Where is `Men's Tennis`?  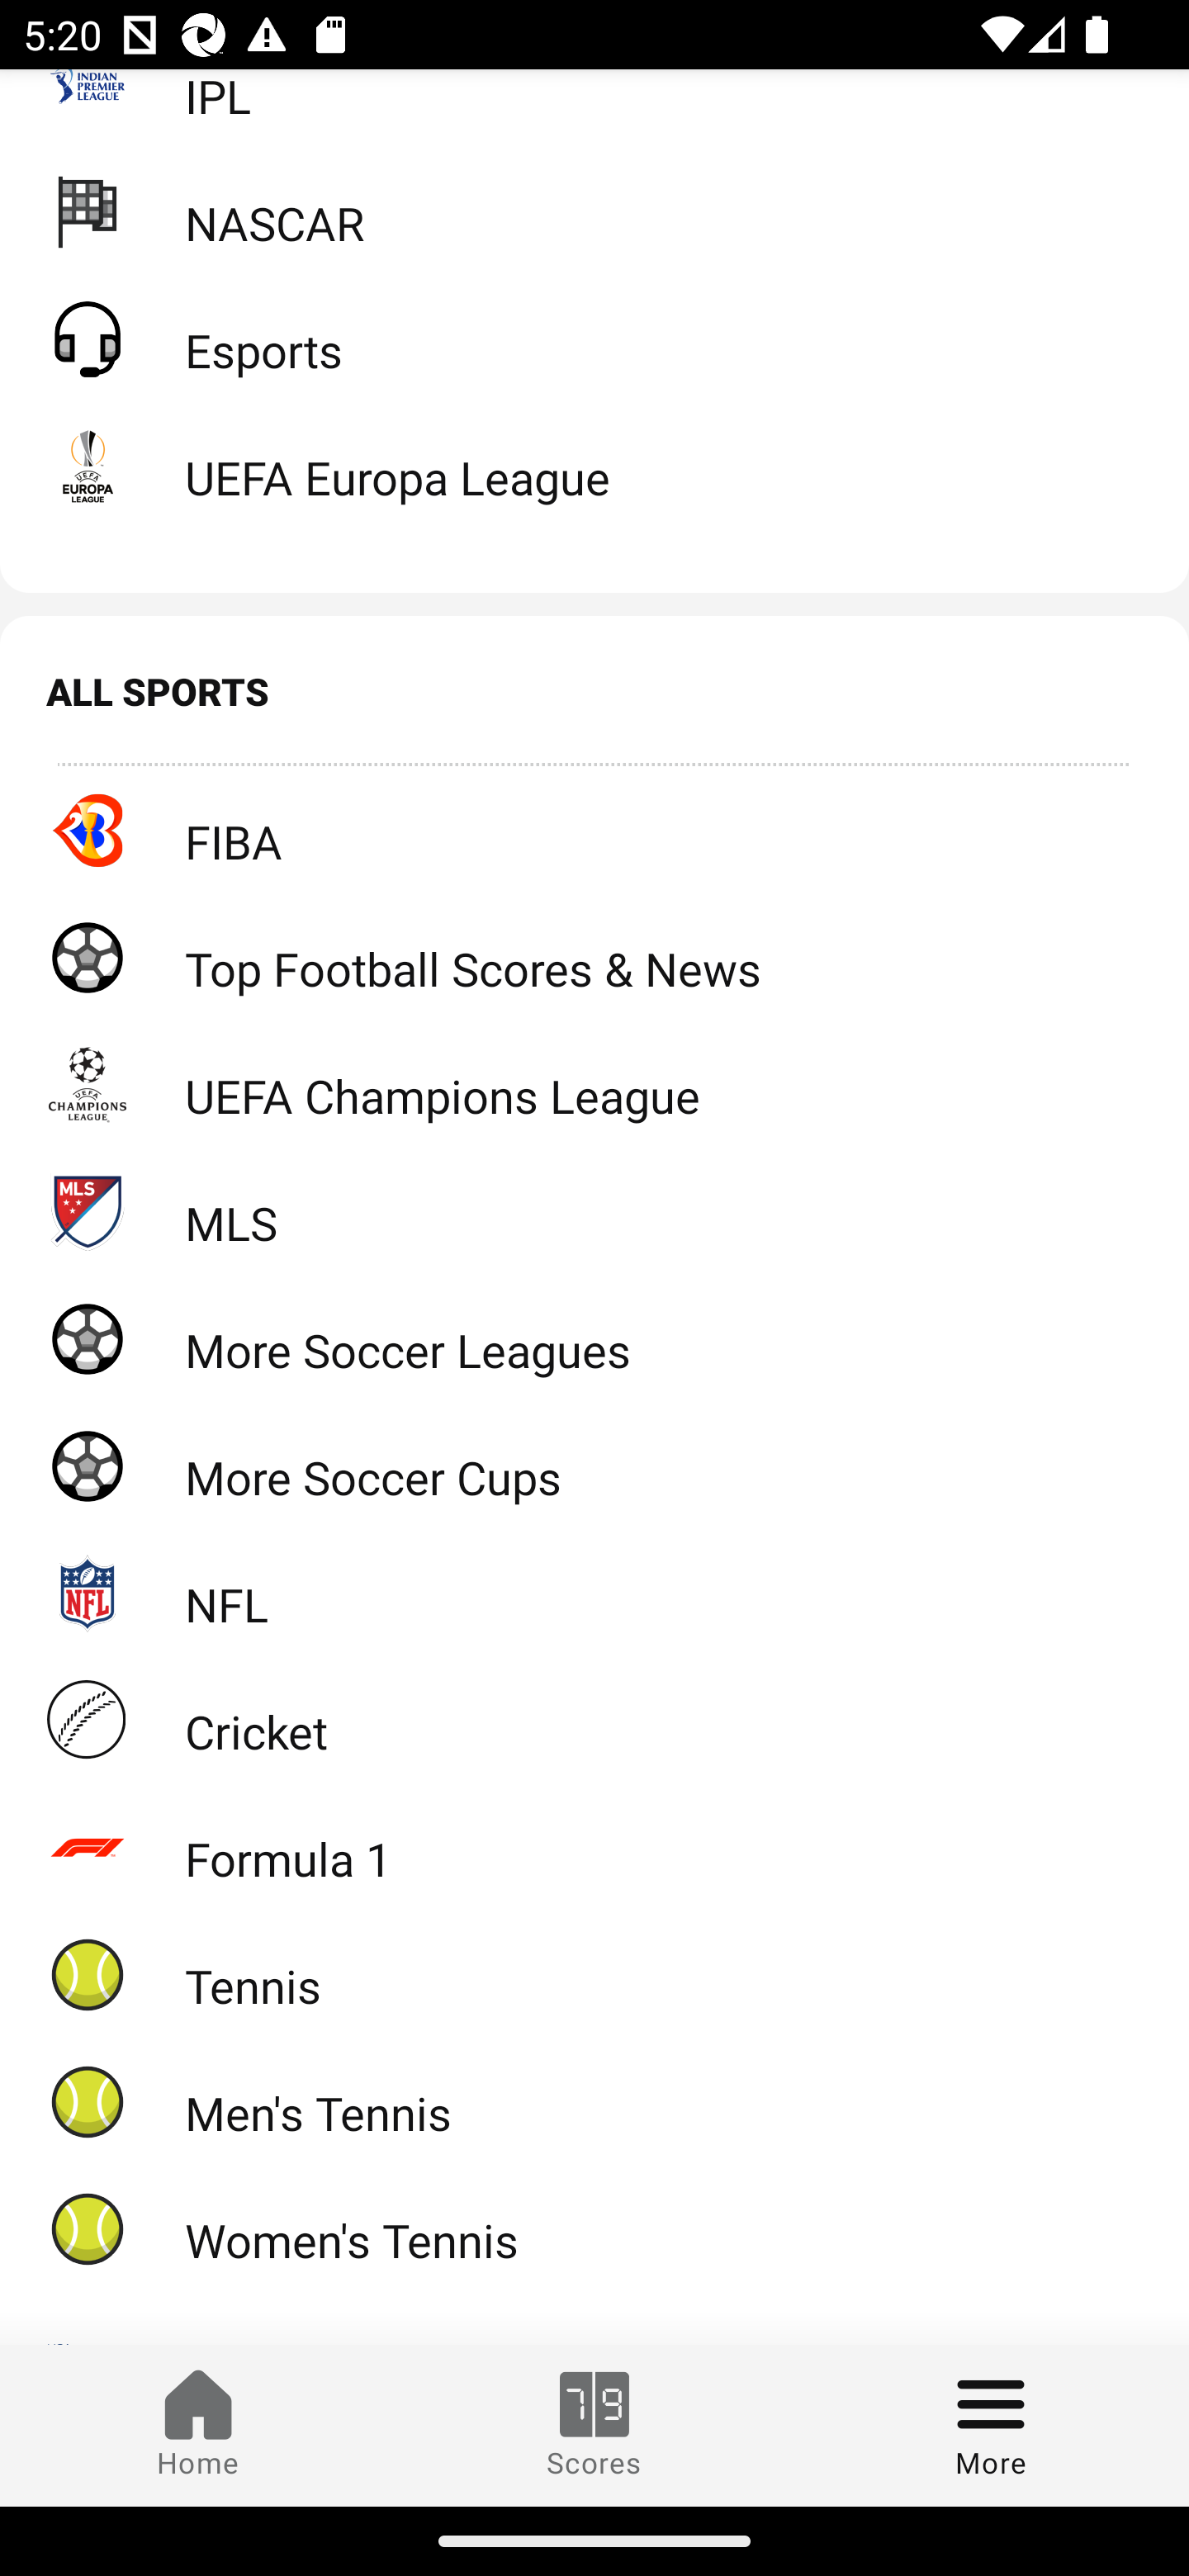
Men's Tennis is located at coordinates (594, 2100).